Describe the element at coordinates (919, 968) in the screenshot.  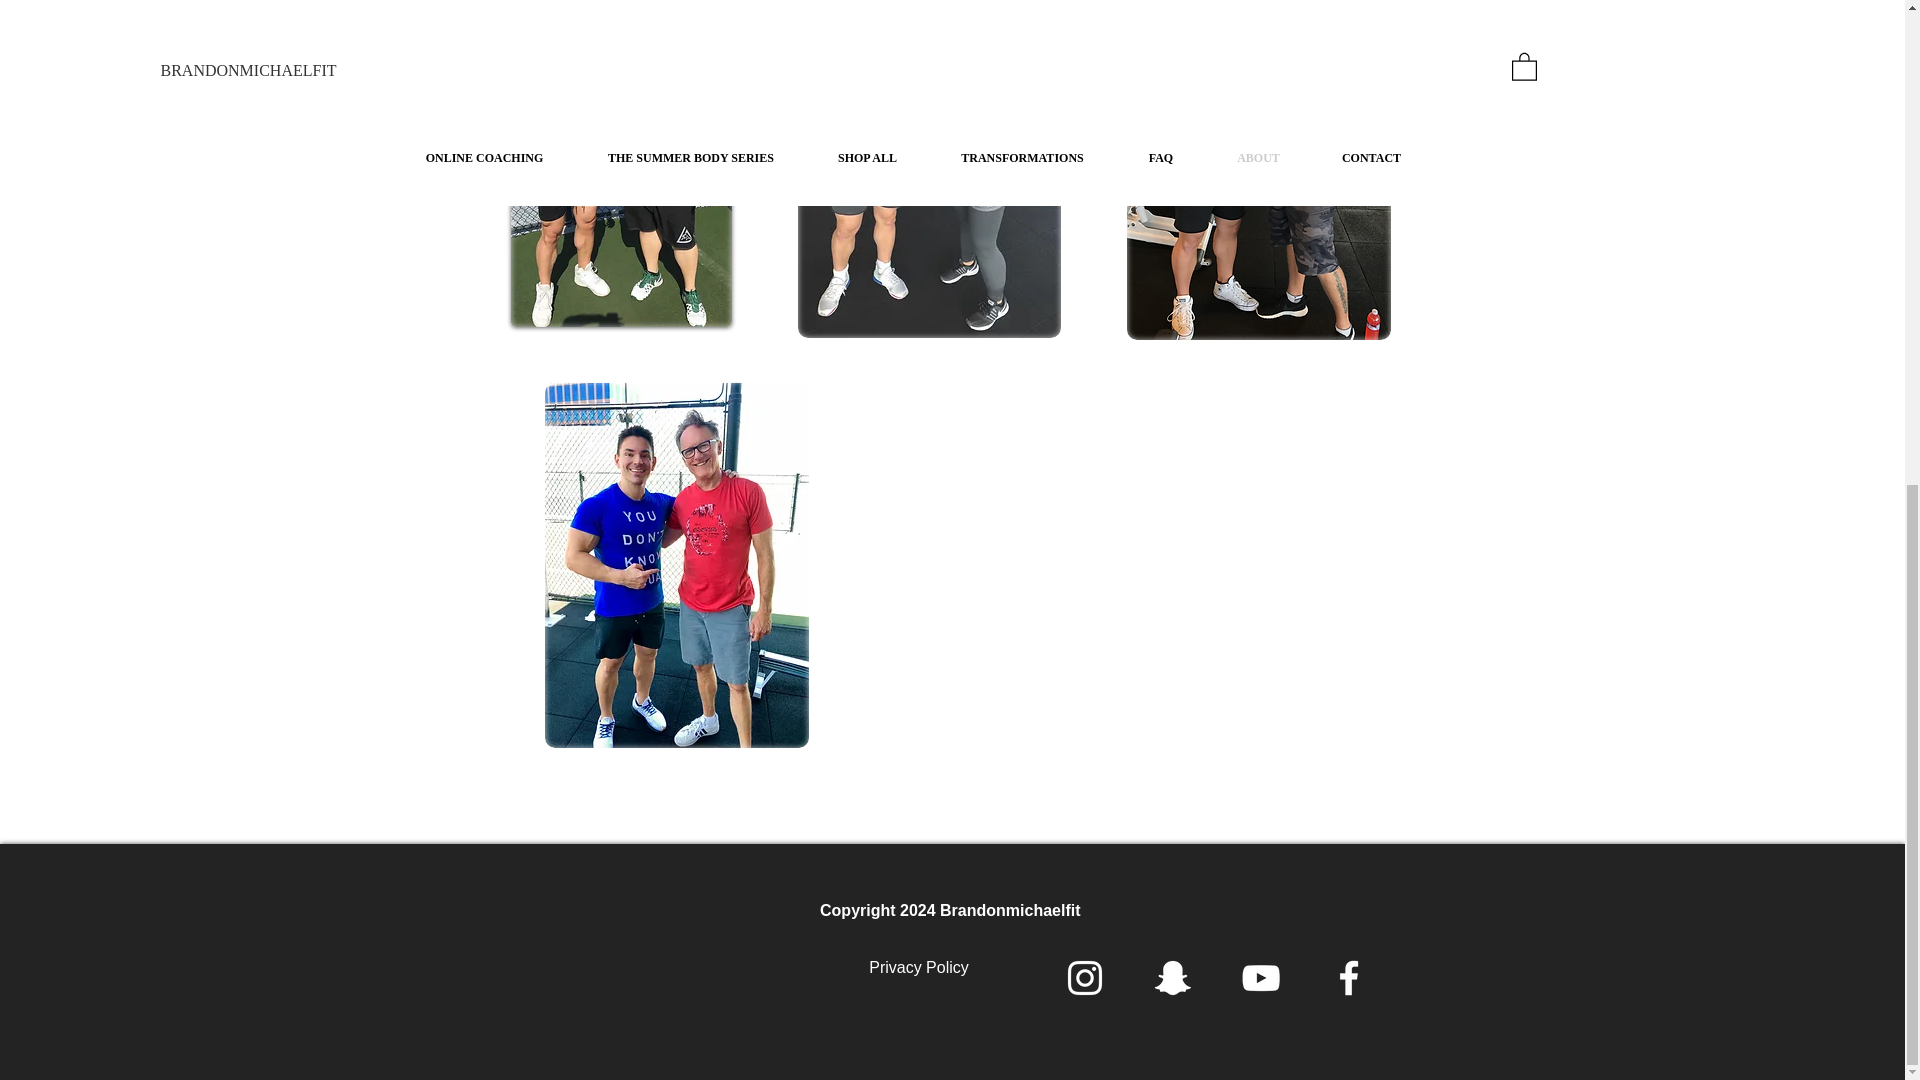
I see `Privacy Policy` at that location.